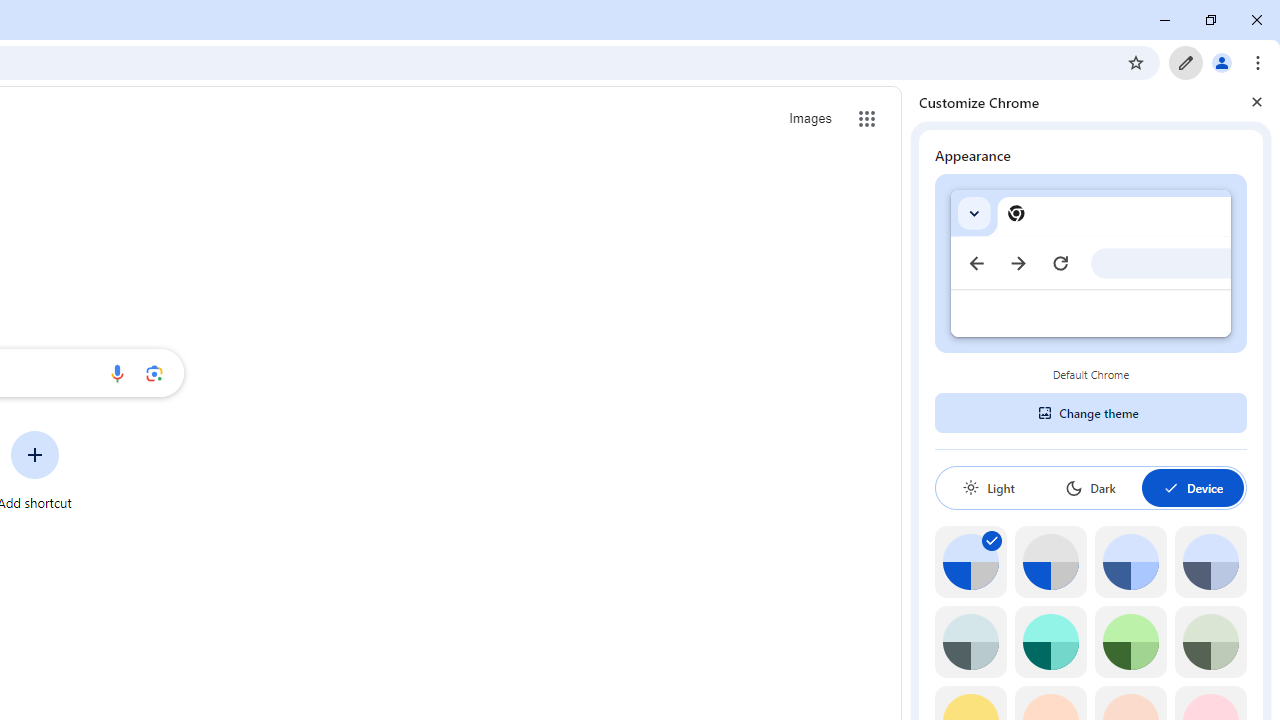 Image resolution: width=1280 pixels, height=720 pixels. Describe the element at coordinates (1192, 487) in the screenshot. I see `Device` at that location.